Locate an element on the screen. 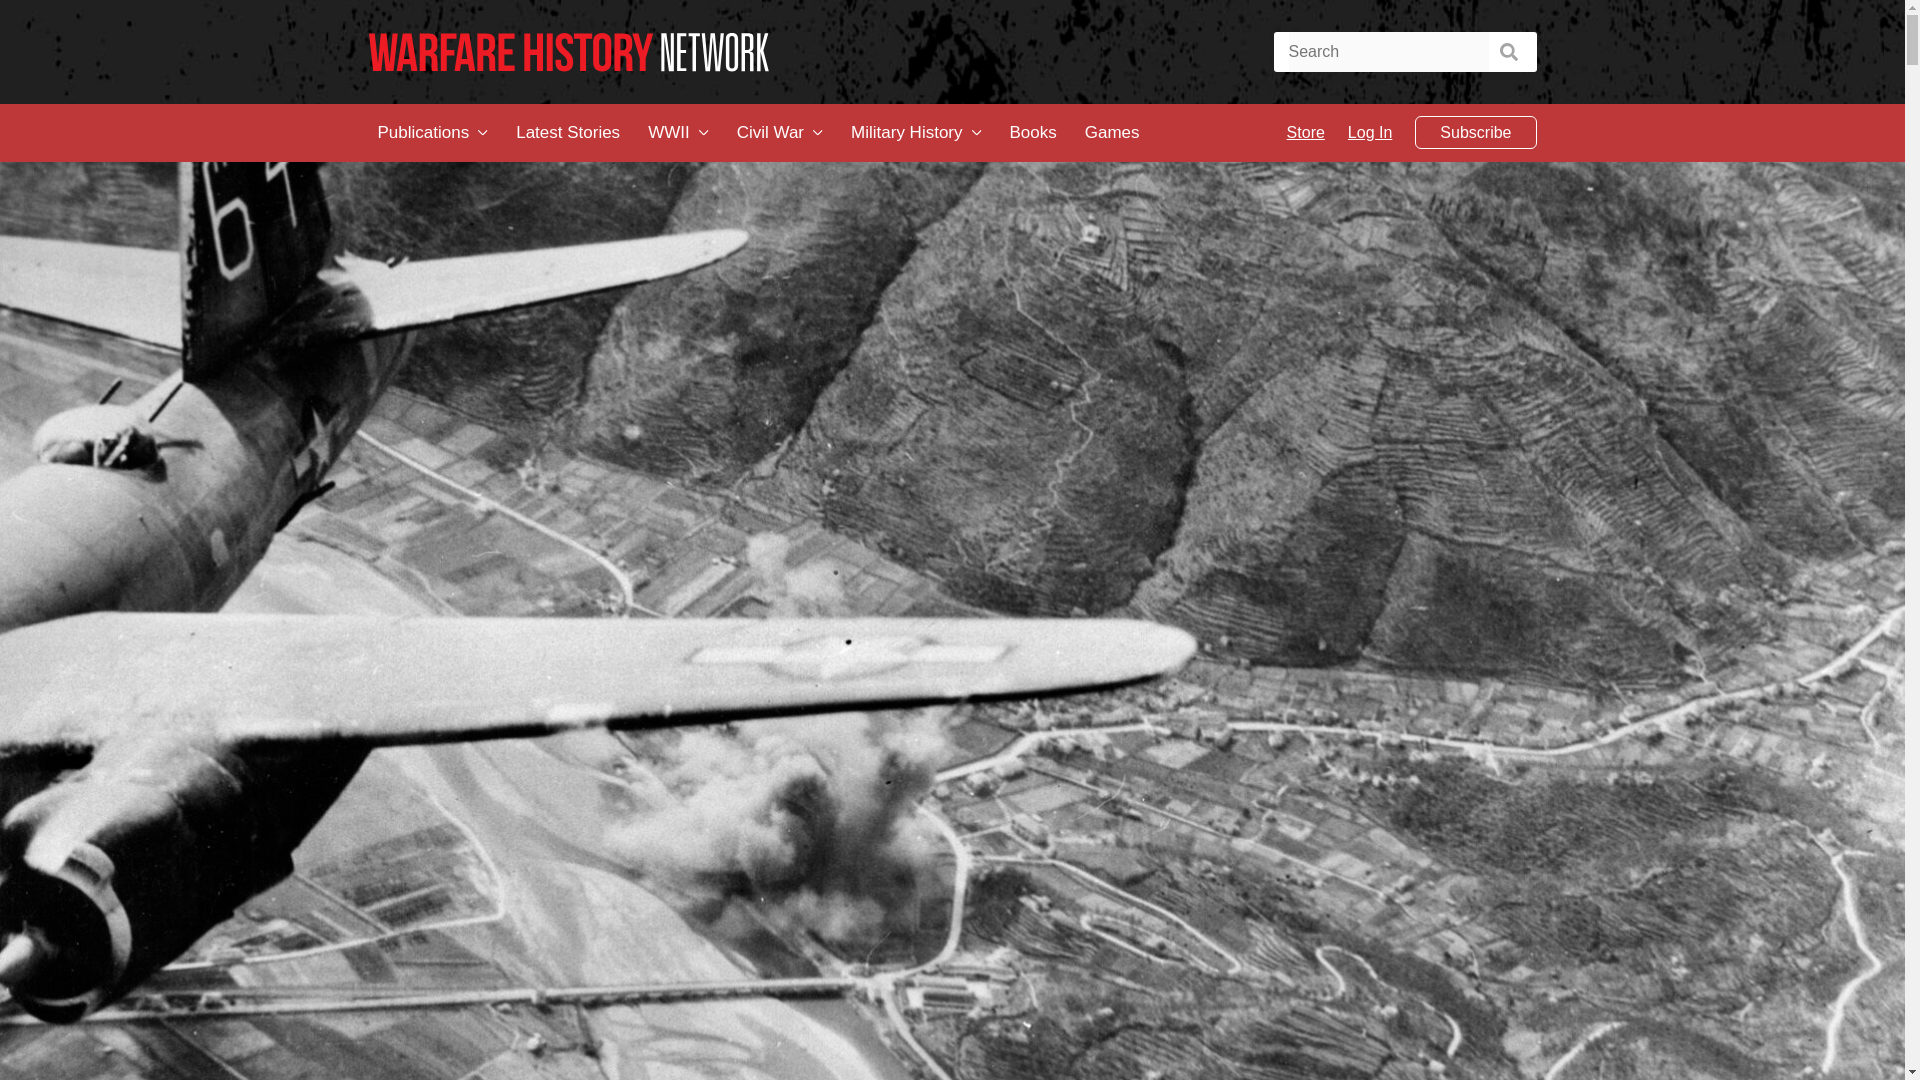 The image size is (1920, 1080). Civil War is located at coordinates (770, 132).